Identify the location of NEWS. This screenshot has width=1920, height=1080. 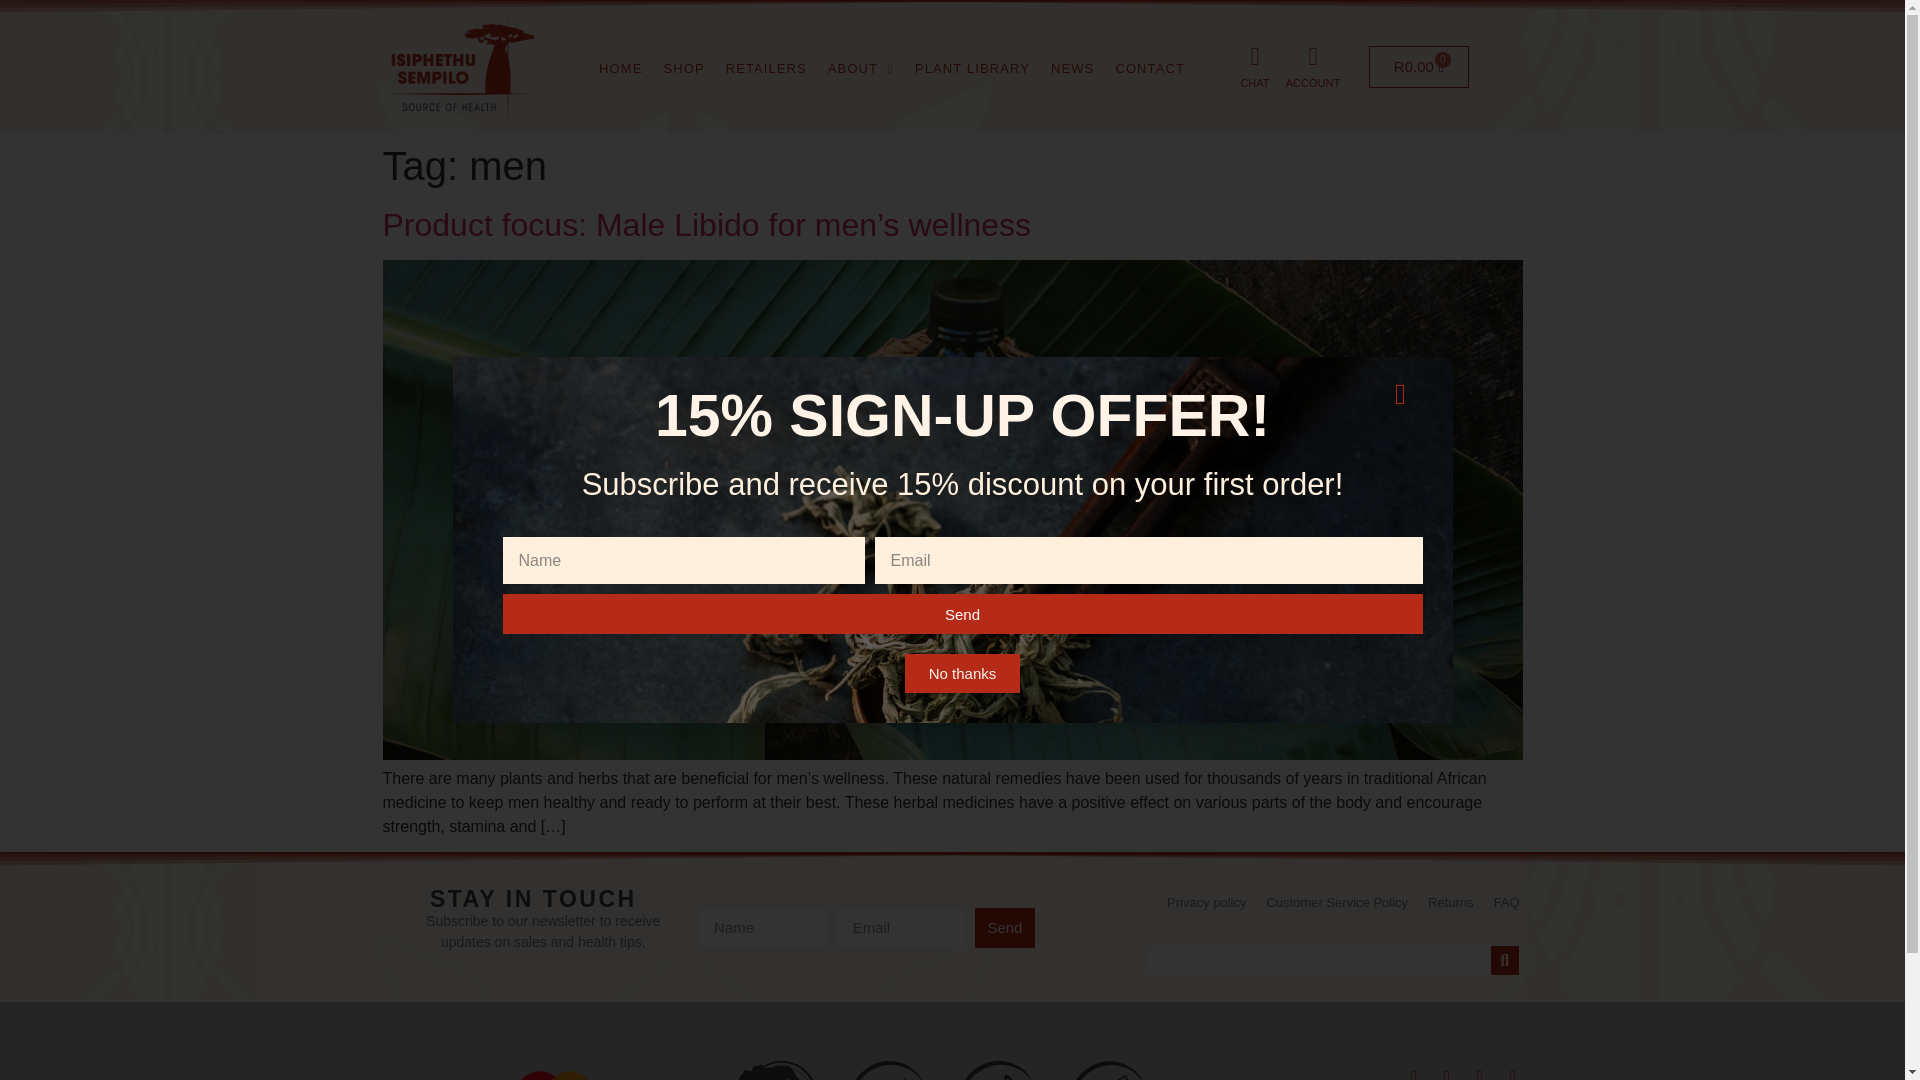
(1254, 82).